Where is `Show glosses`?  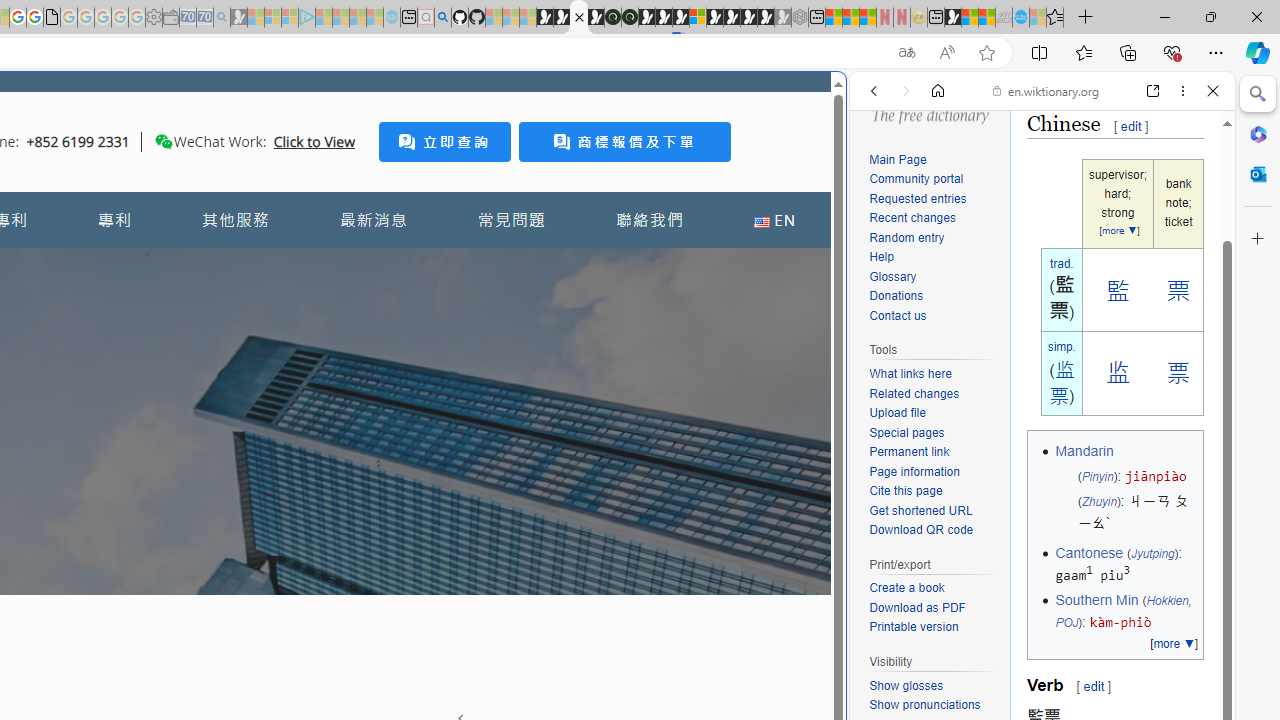
Show glosses is located at coordinates (934, 686).